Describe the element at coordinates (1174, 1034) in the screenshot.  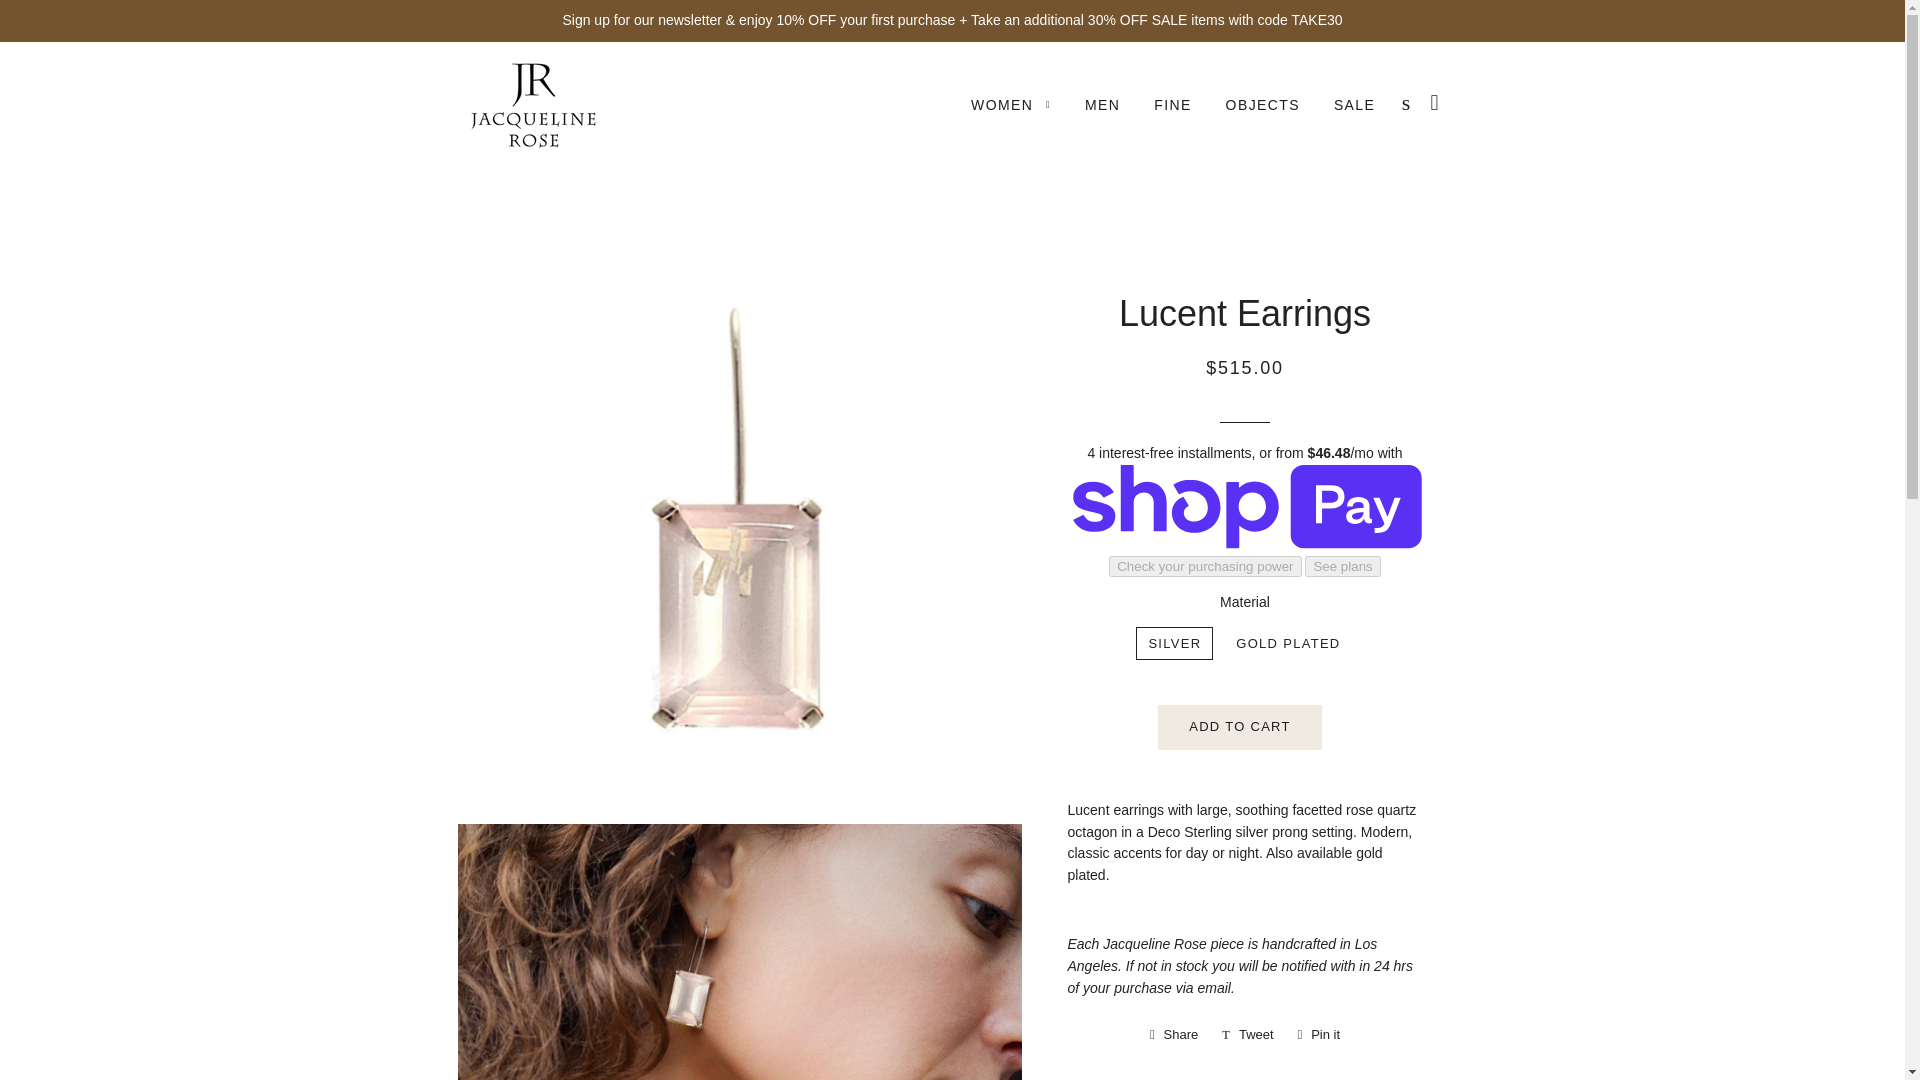
I see `Share on Facebook` at that location.